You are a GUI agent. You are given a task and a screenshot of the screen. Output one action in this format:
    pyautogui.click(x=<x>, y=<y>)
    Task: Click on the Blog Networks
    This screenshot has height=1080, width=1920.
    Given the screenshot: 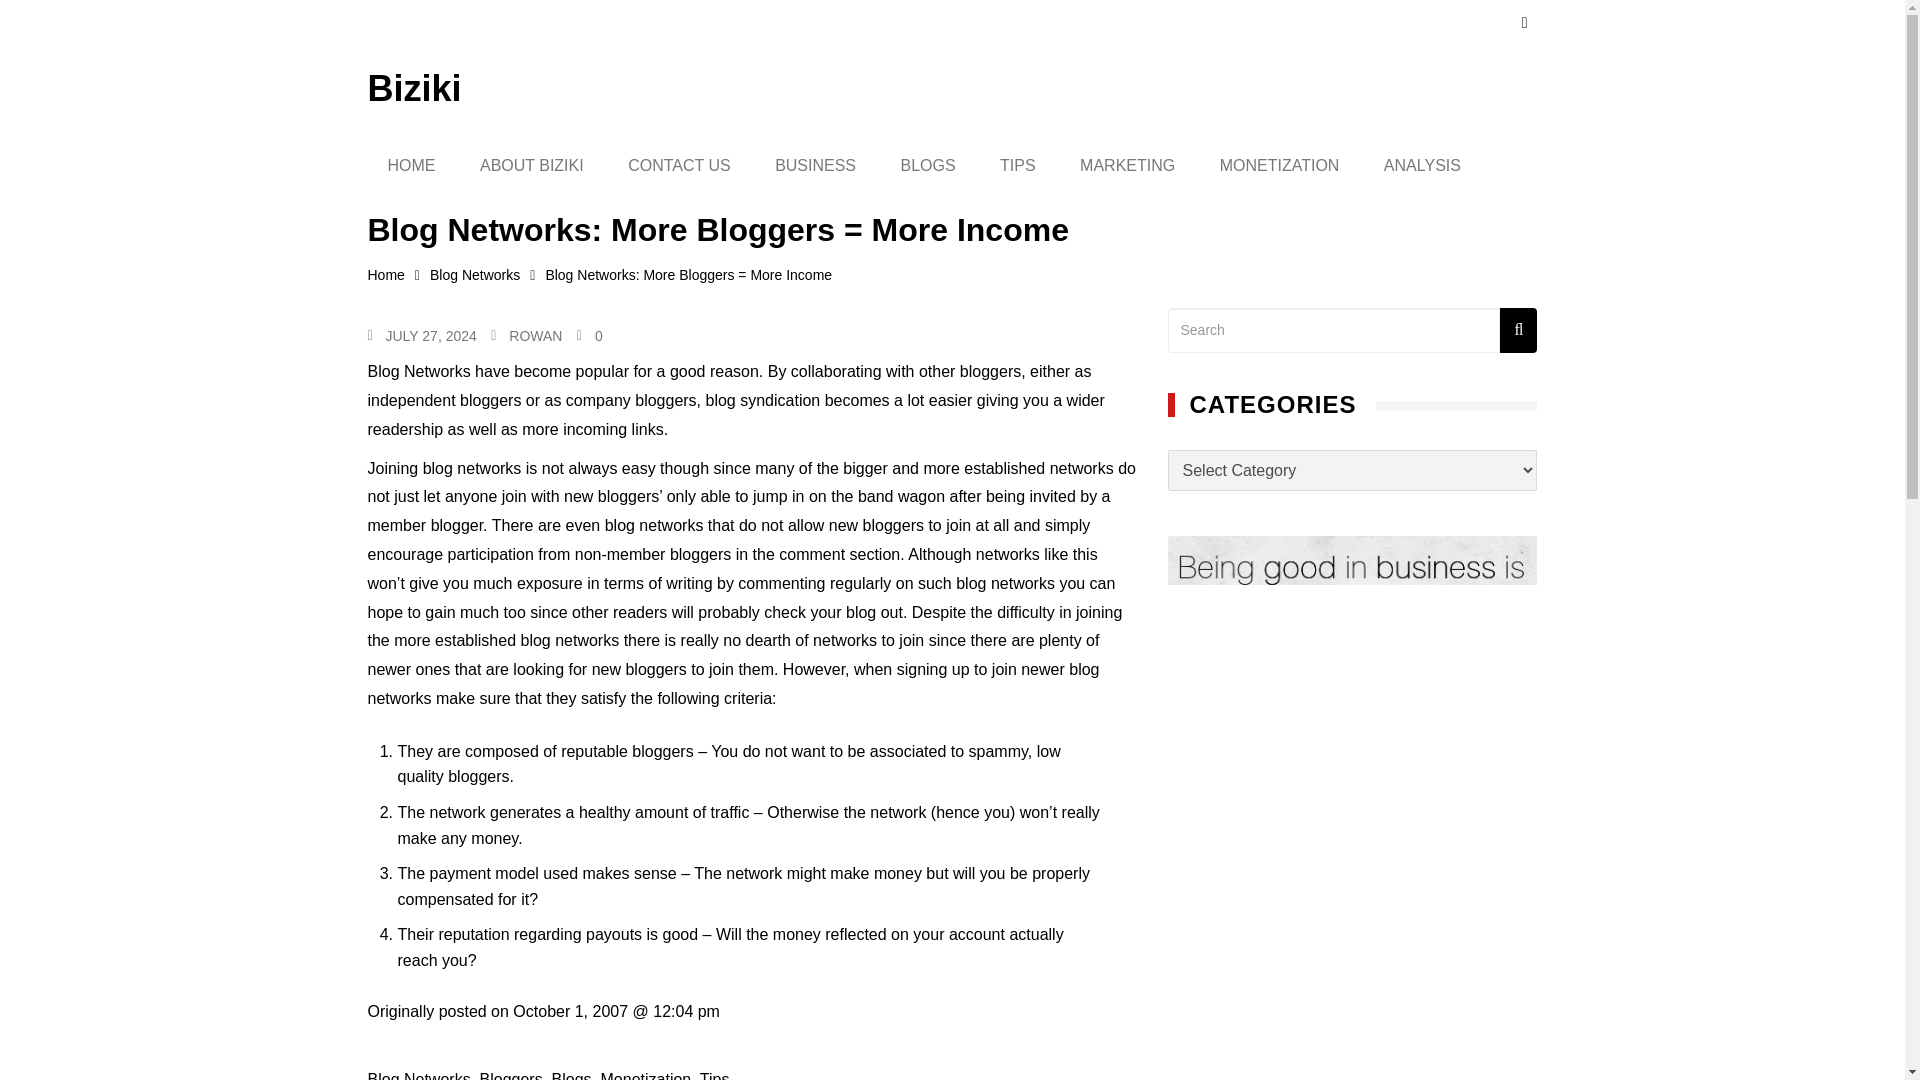 What is the action you would take?
    pyautogui.click(x=419, y=1076)
    